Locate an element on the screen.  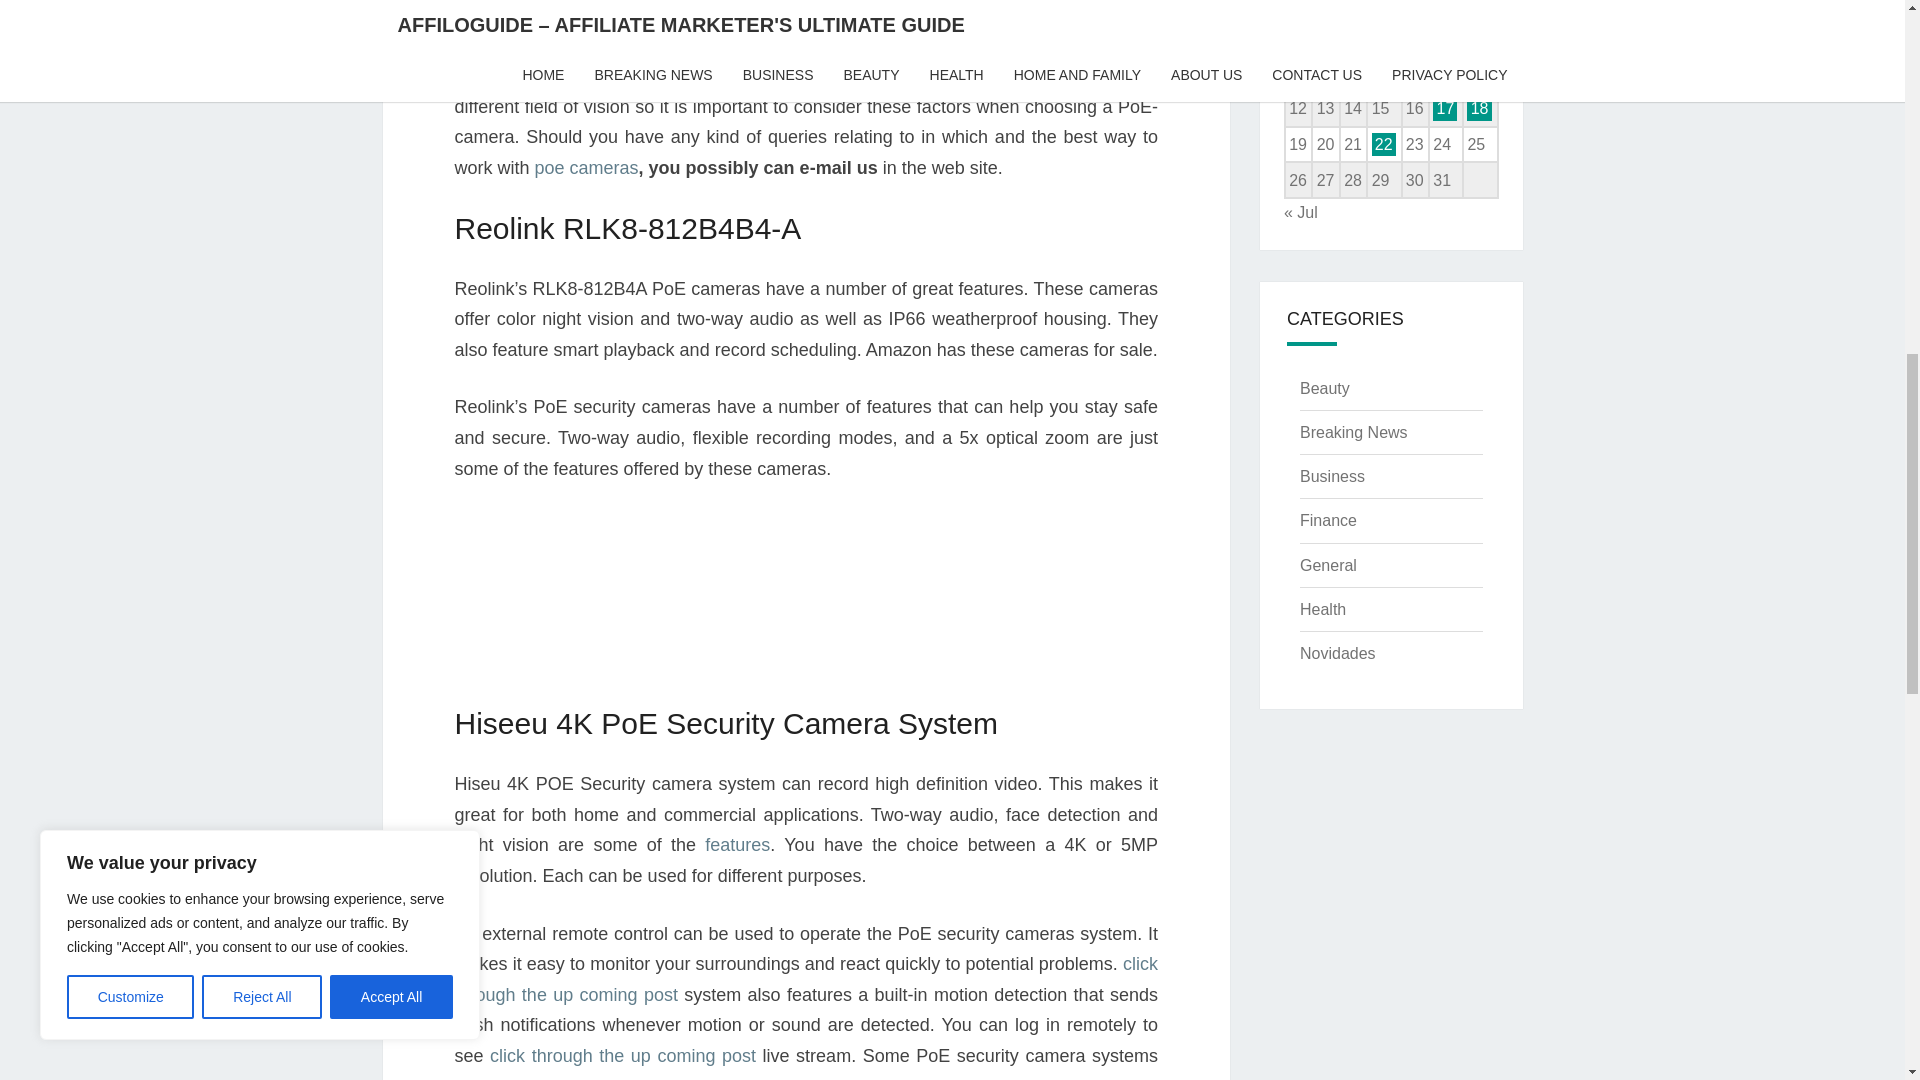
Tuesday is located at coordinates (1324, 10).